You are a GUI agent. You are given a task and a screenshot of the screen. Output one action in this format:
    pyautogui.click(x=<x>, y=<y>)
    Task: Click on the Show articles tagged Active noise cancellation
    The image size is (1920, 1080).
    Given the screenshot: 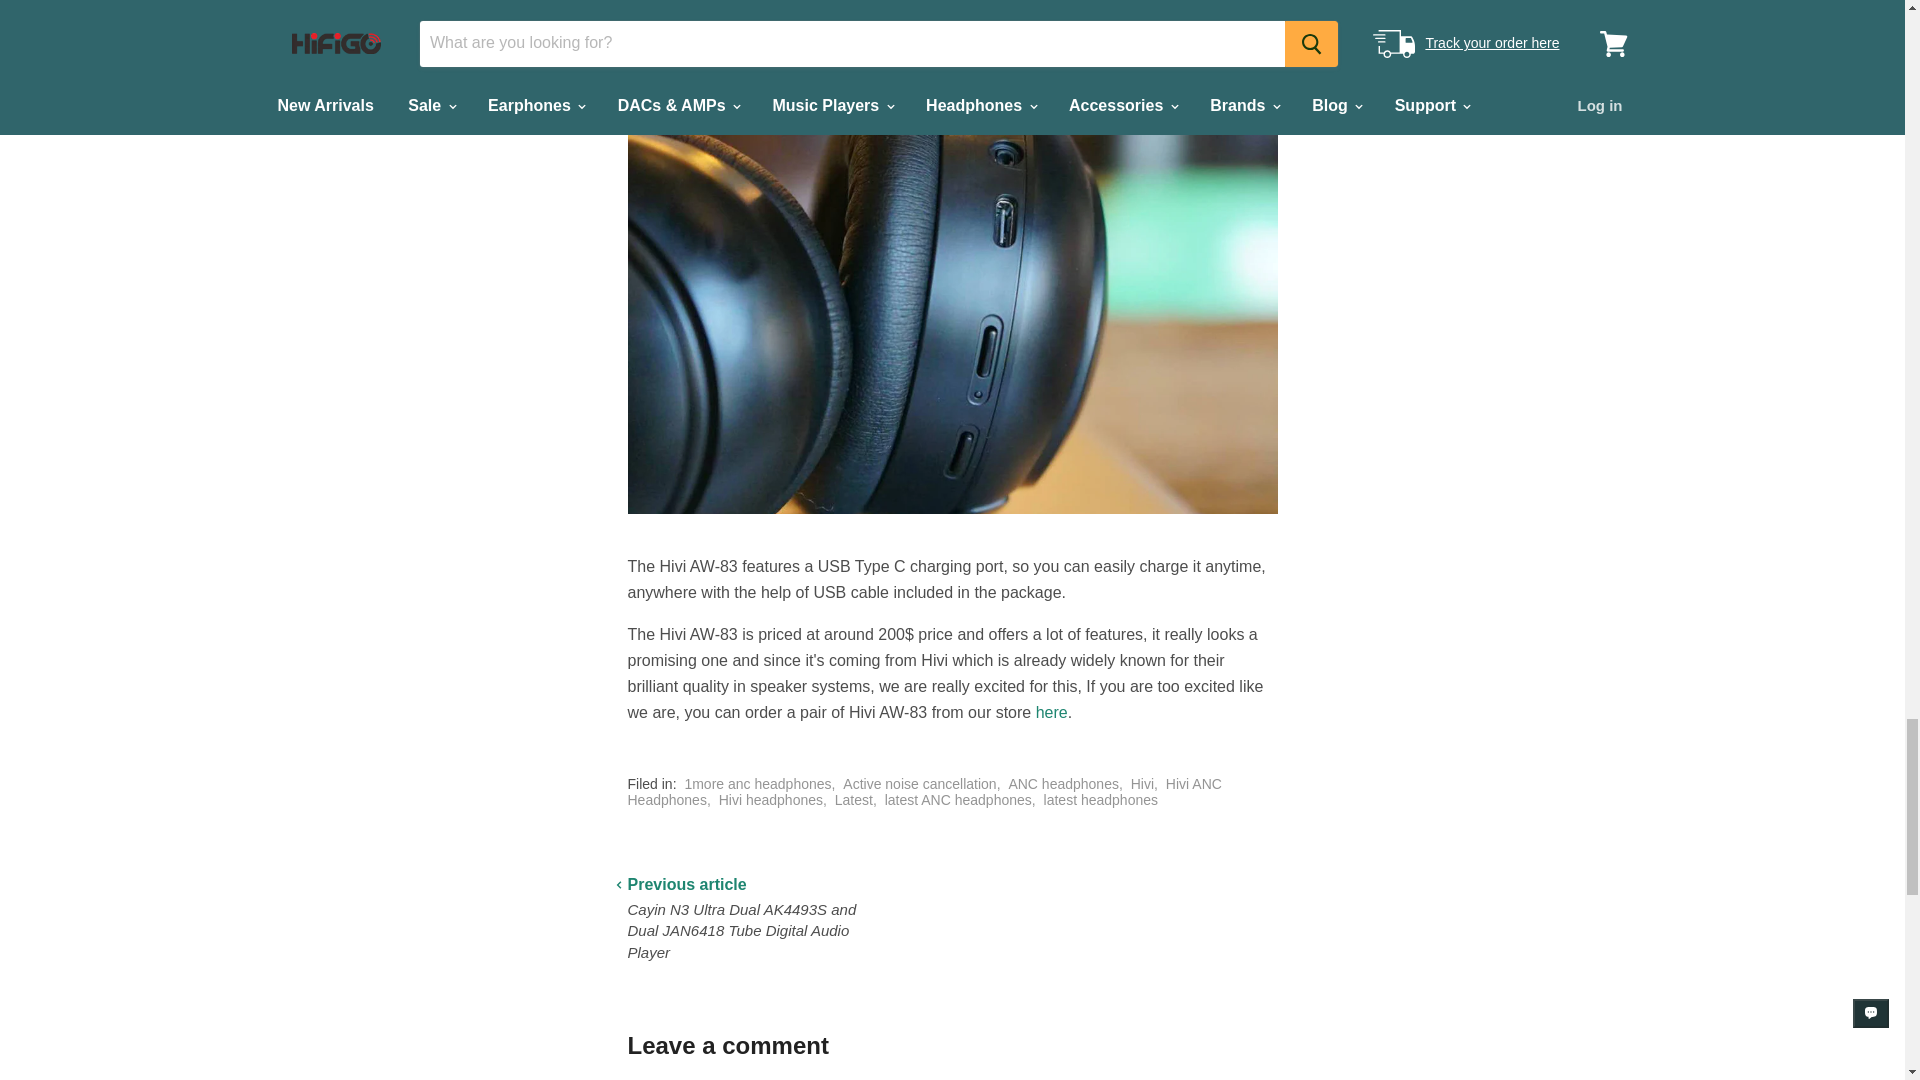 What is the action you would take?
    pyautogui.click(x=919, y=784)
    